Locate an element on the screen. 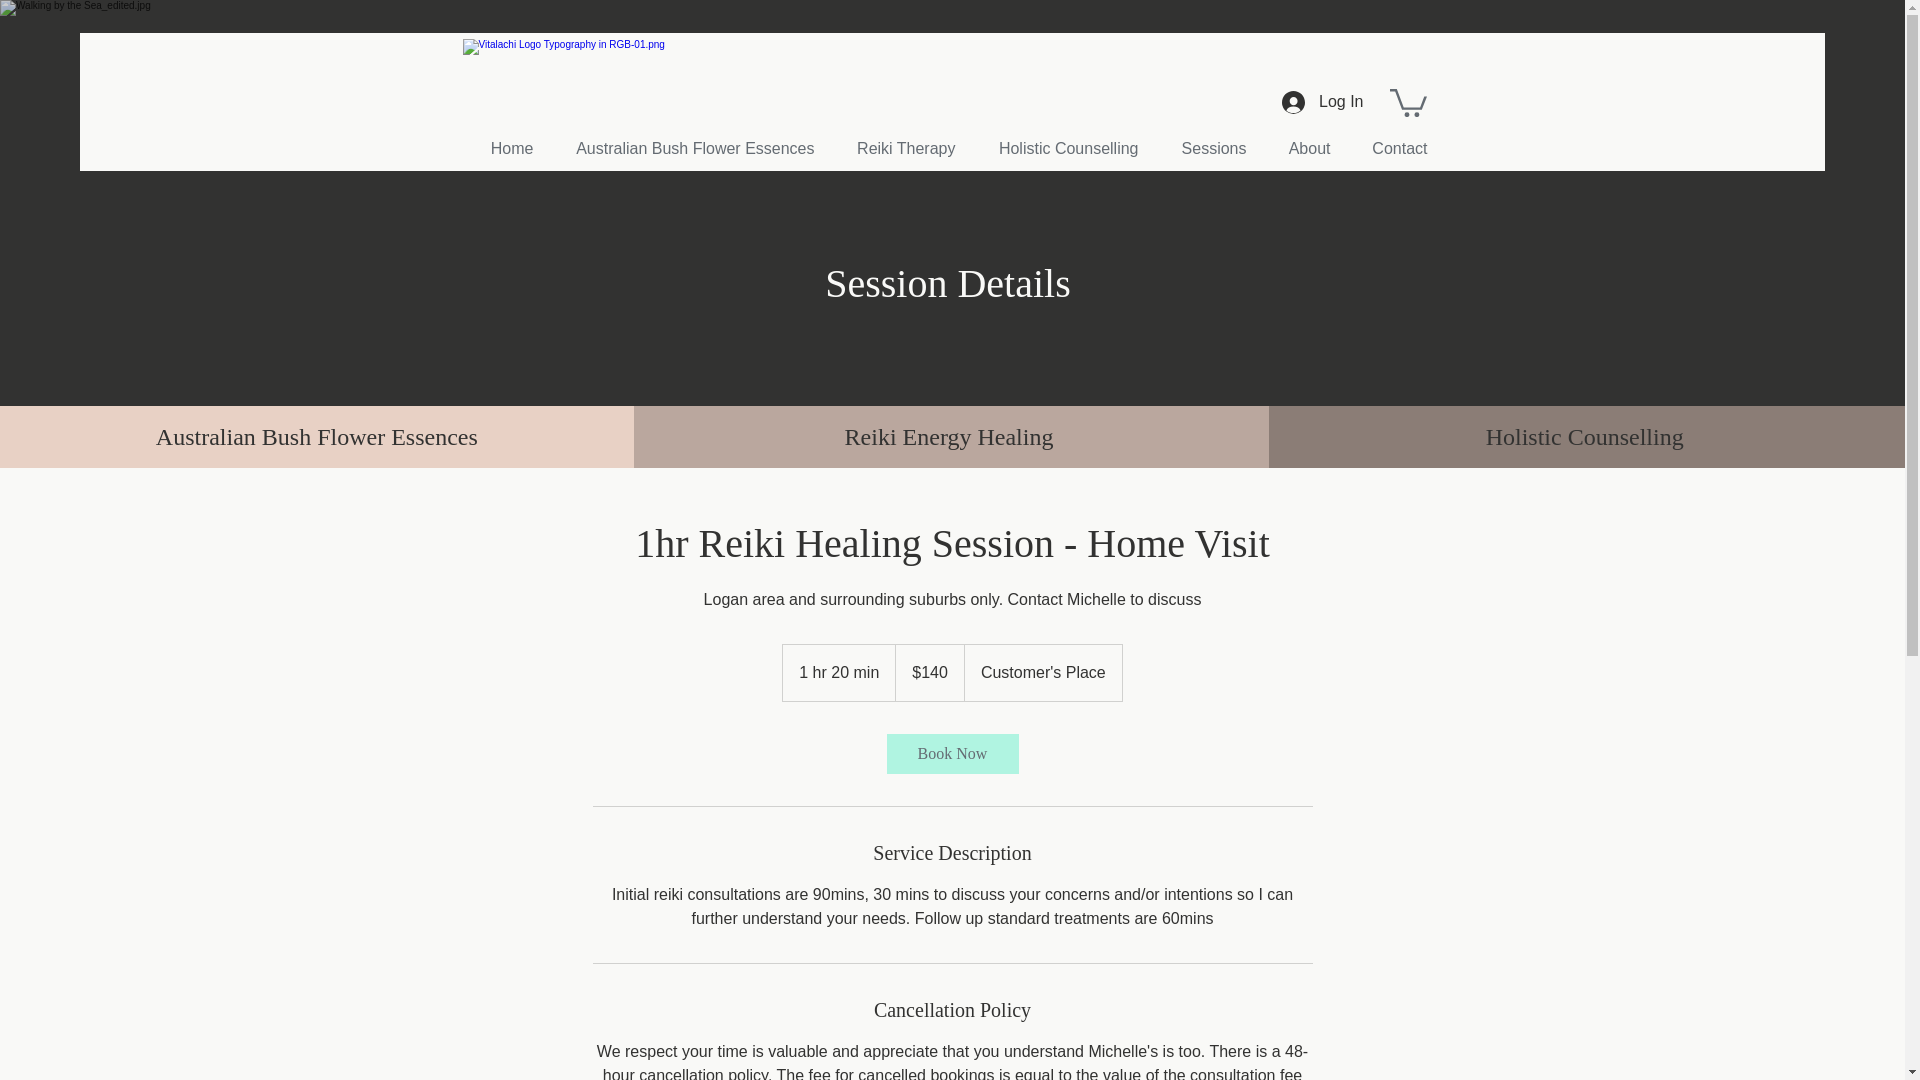 This screenshot has height=1080, width=1920. About is located at coordinates (1303, 148).